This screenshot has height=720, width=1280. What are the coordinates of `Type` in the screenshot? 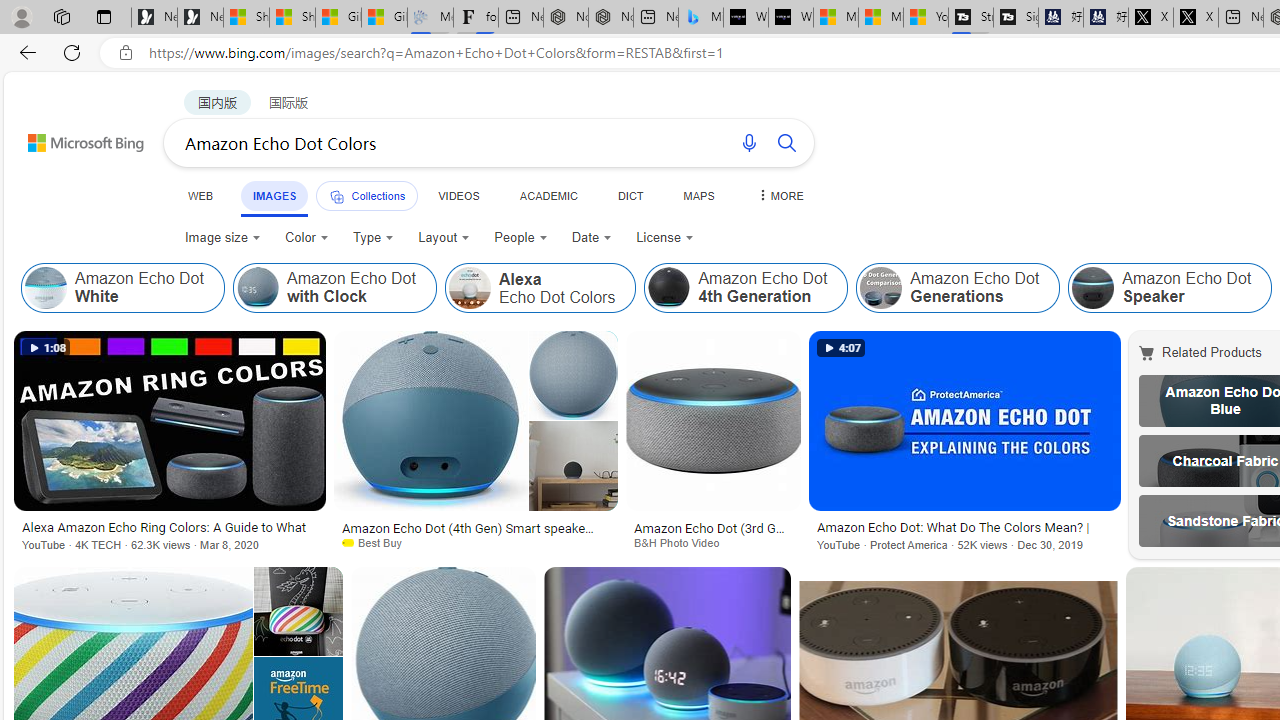 It's located at (374, 238).